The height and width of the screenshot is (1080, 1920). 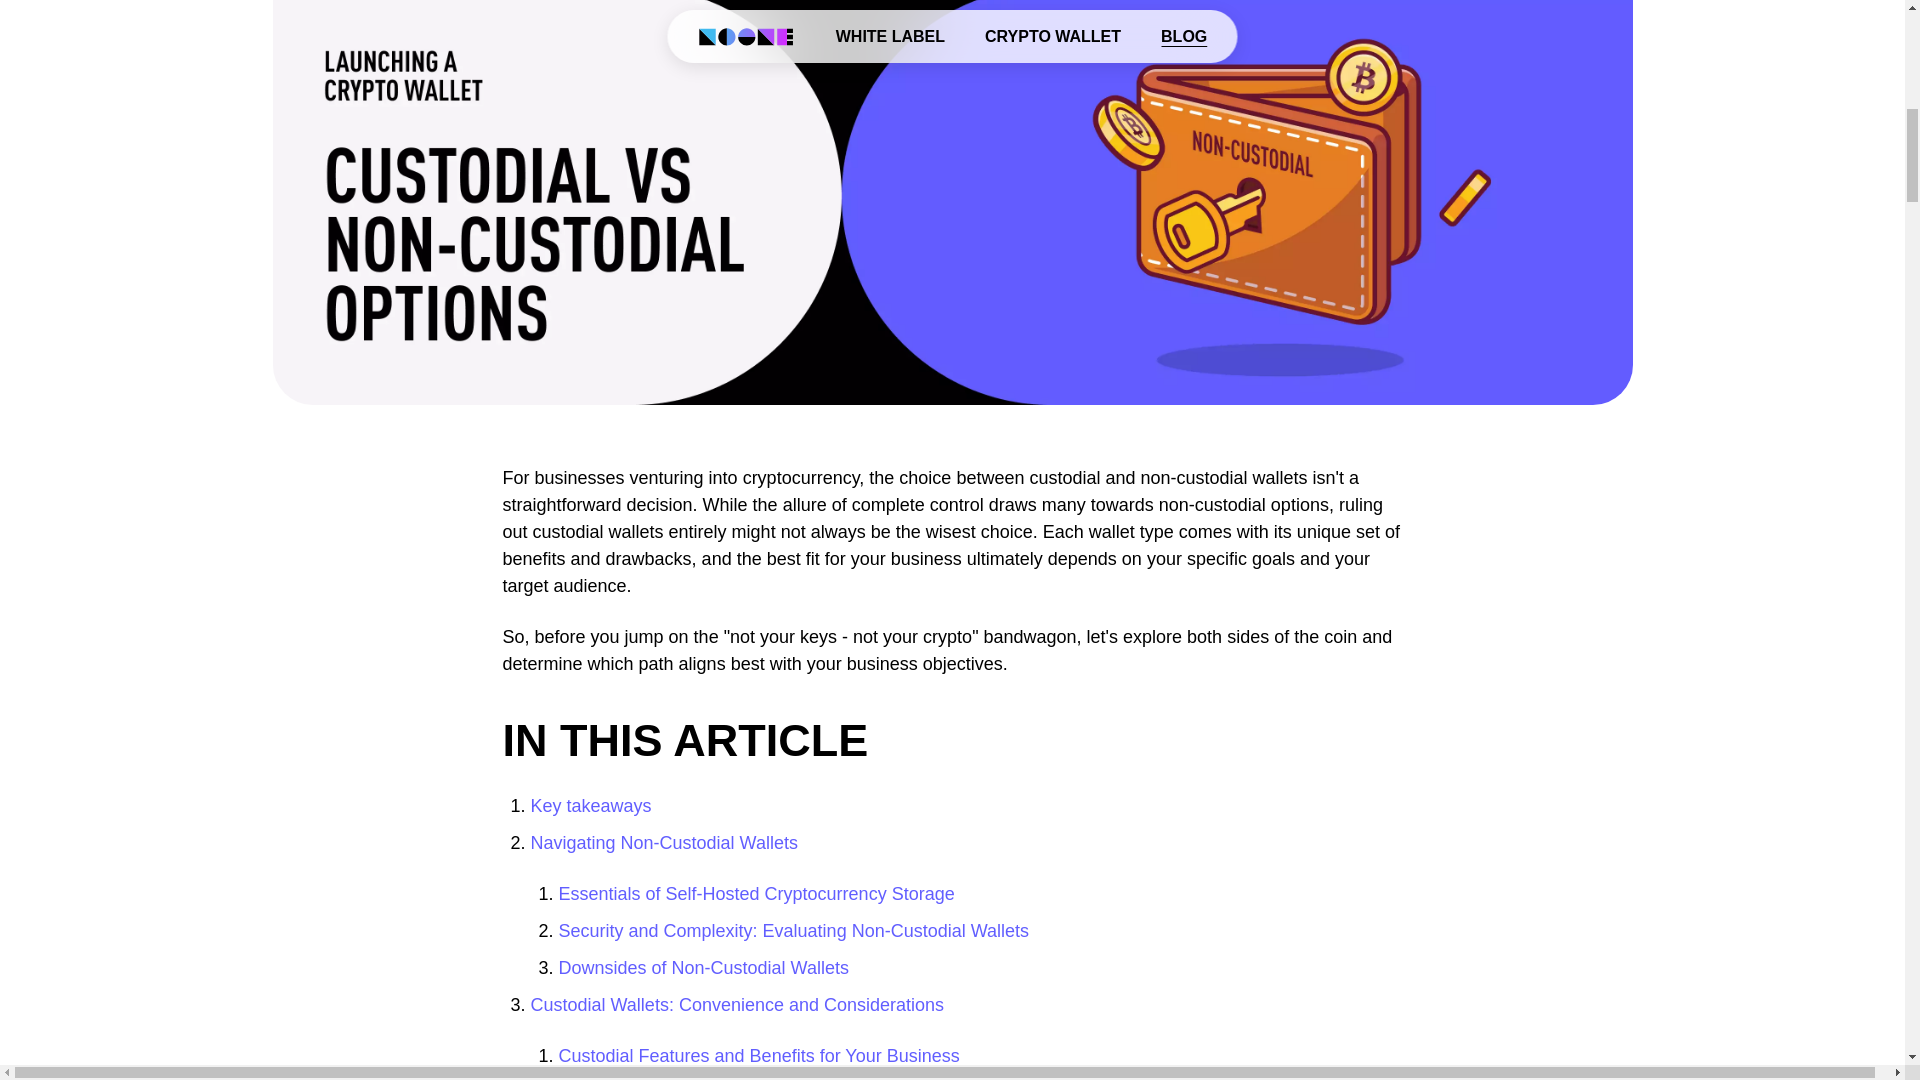 I want to click on Essentials of Self-Hosted Cryptocurrency Storage, so click(x=756, y=894).